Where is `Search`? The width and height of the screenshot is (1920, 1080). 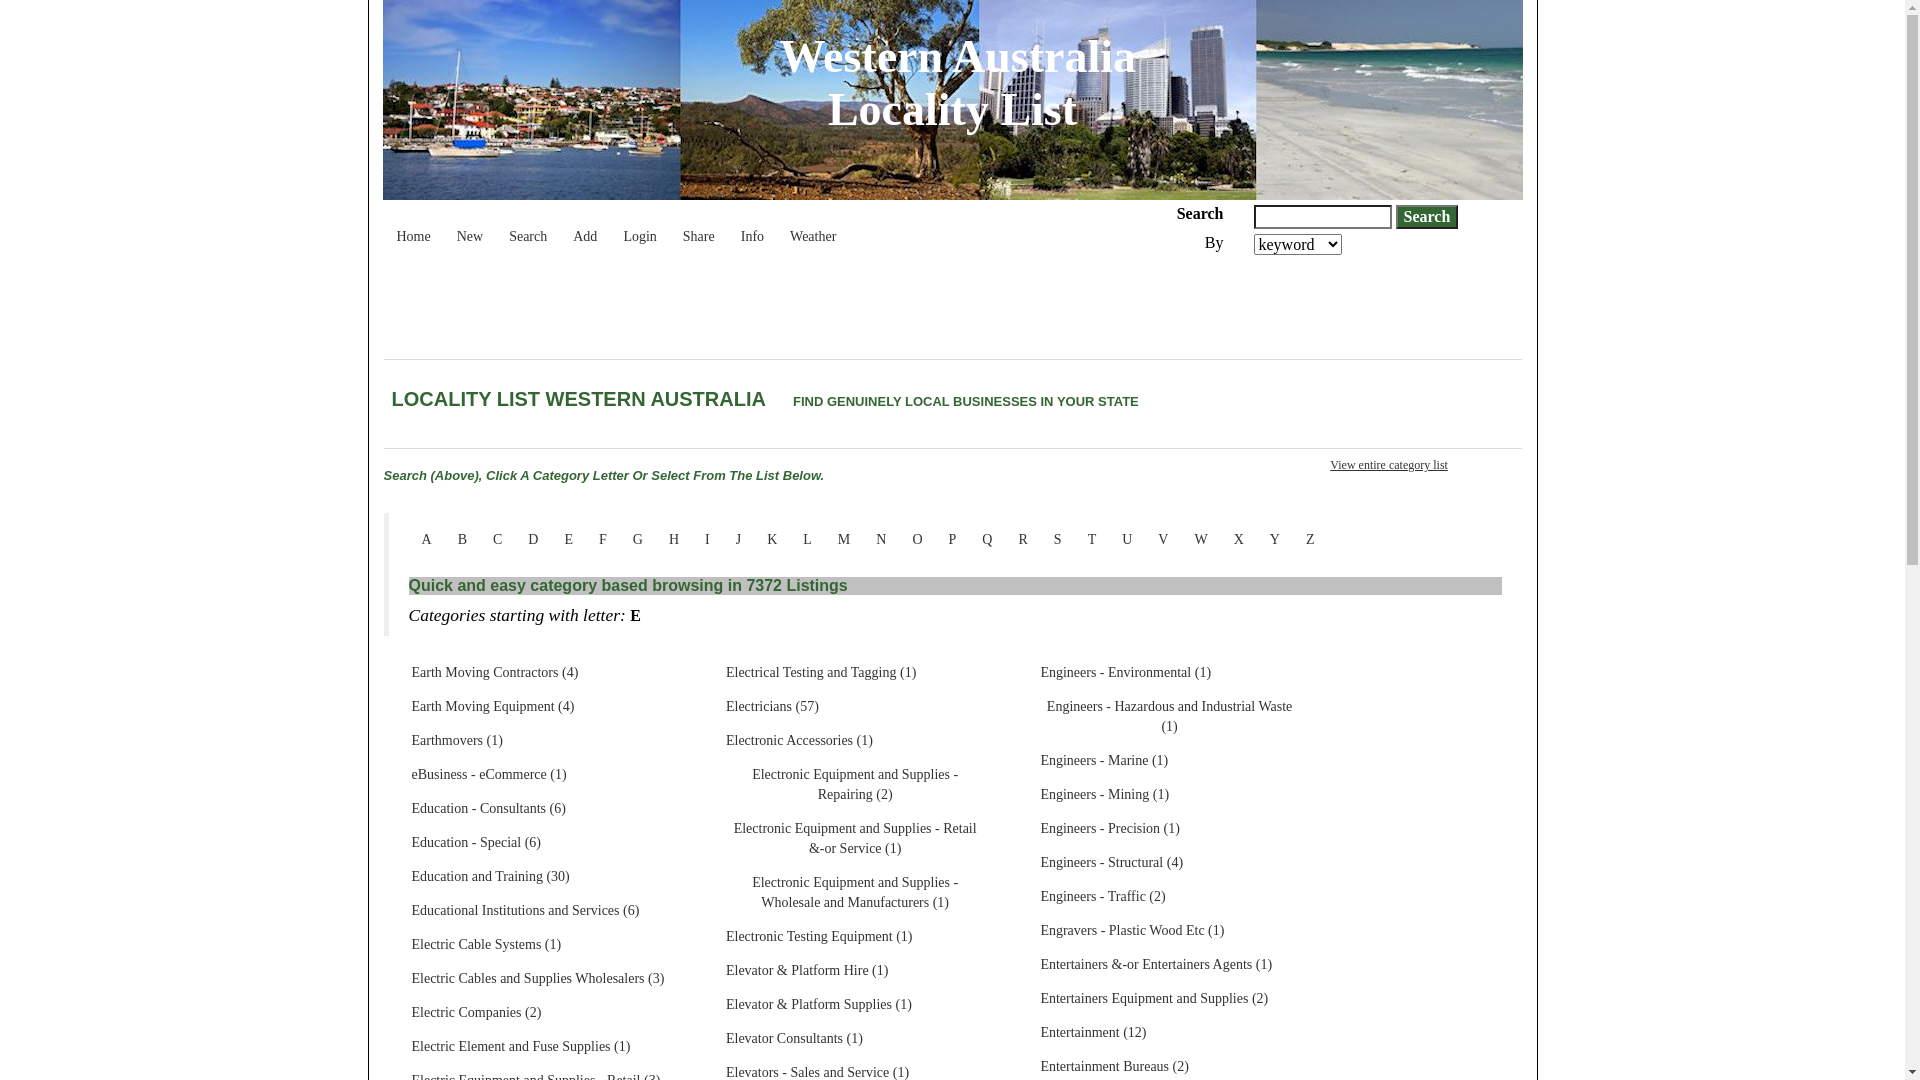
Search is located at coordinates (1428, 217).